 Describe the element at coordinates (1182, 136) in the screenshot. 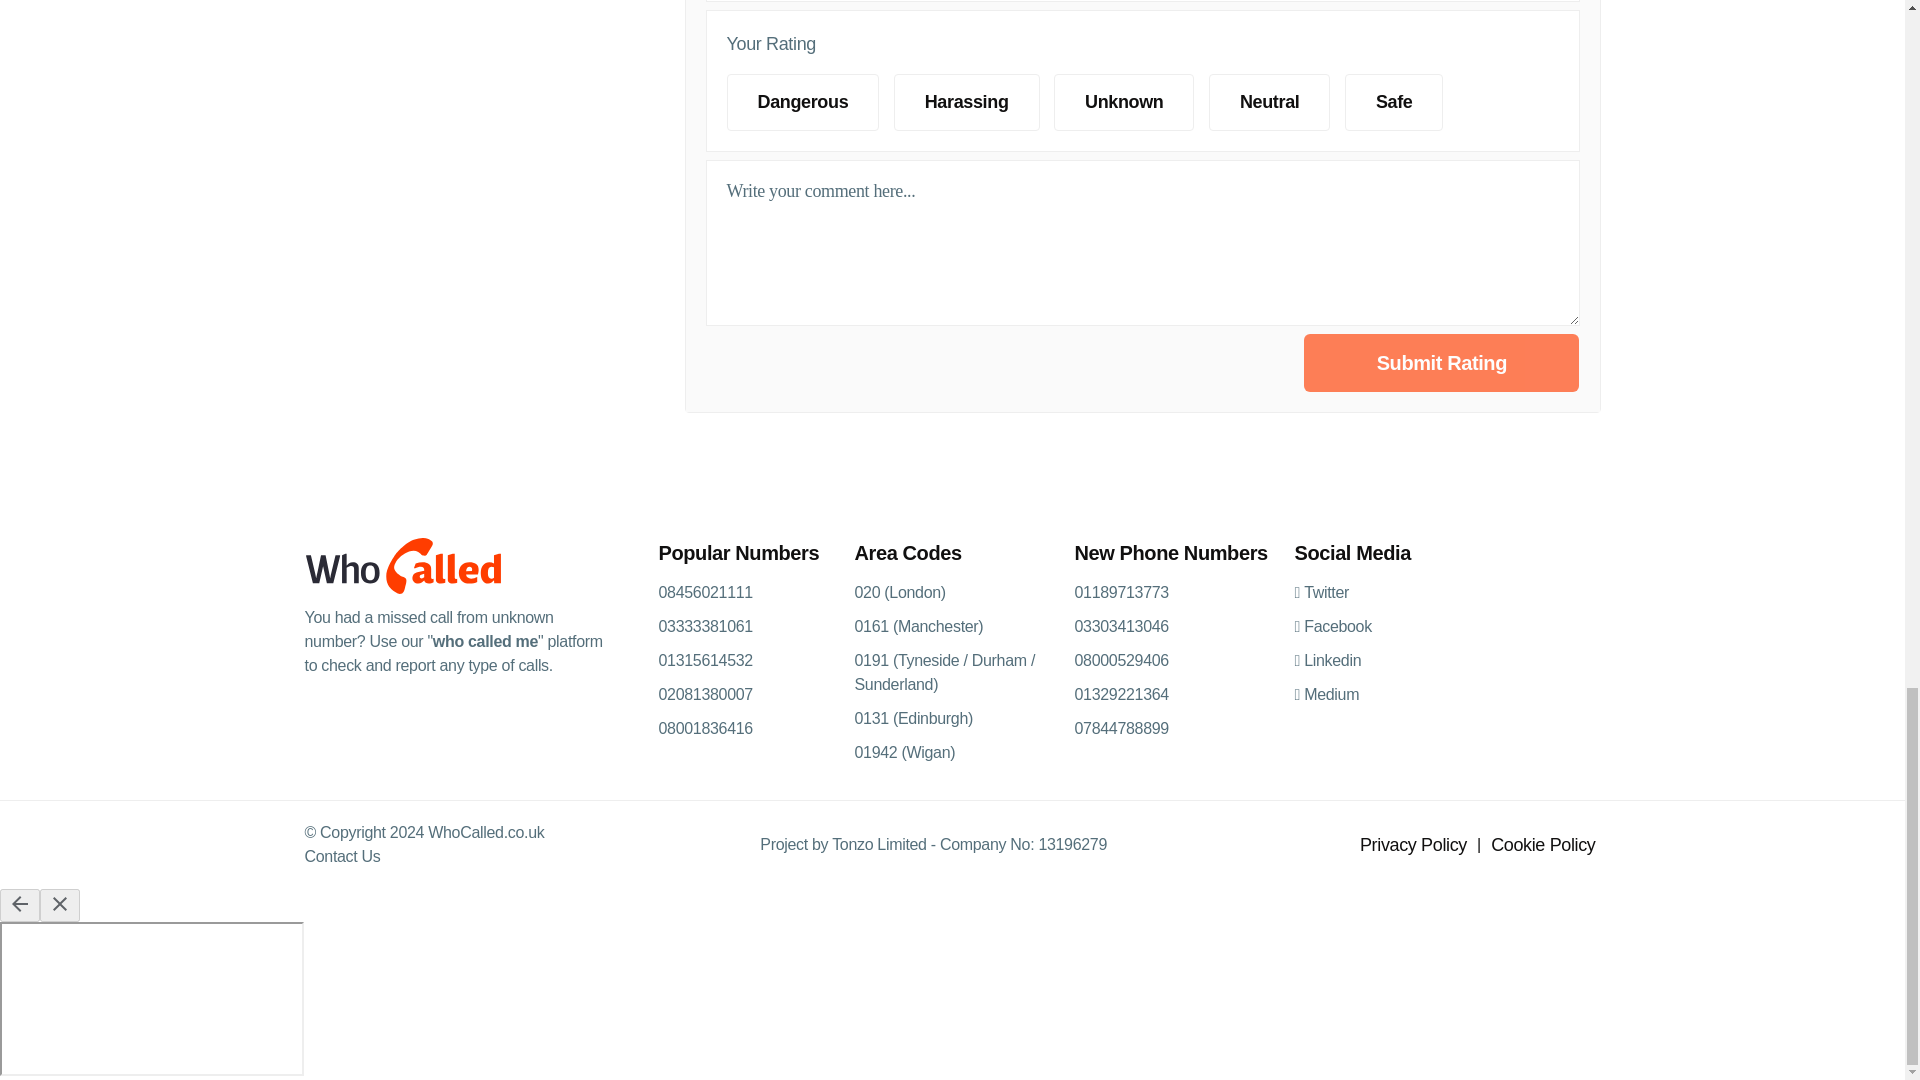

I see `4` at that location.